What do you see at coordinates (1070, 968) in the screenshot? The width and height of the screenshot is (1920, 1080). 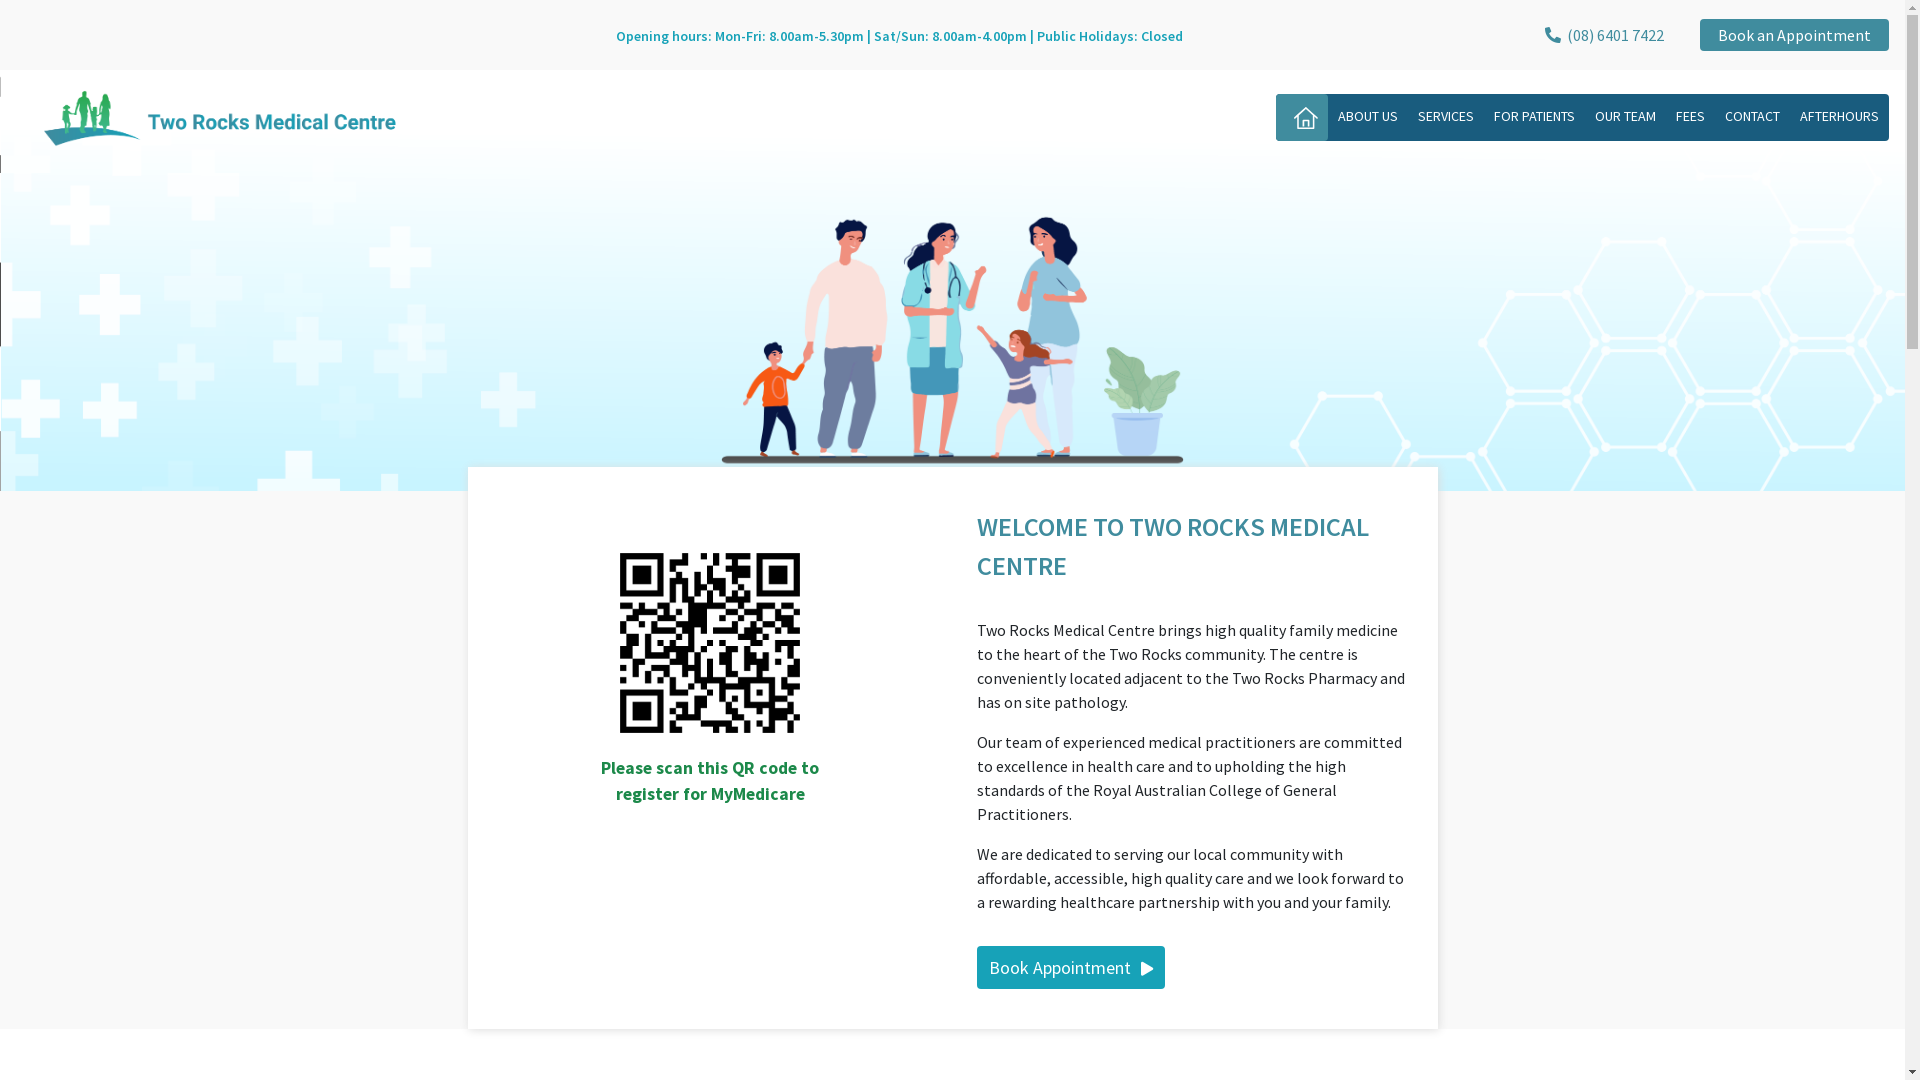 I see `Book Appointment` at bounding box center [1070, 968].